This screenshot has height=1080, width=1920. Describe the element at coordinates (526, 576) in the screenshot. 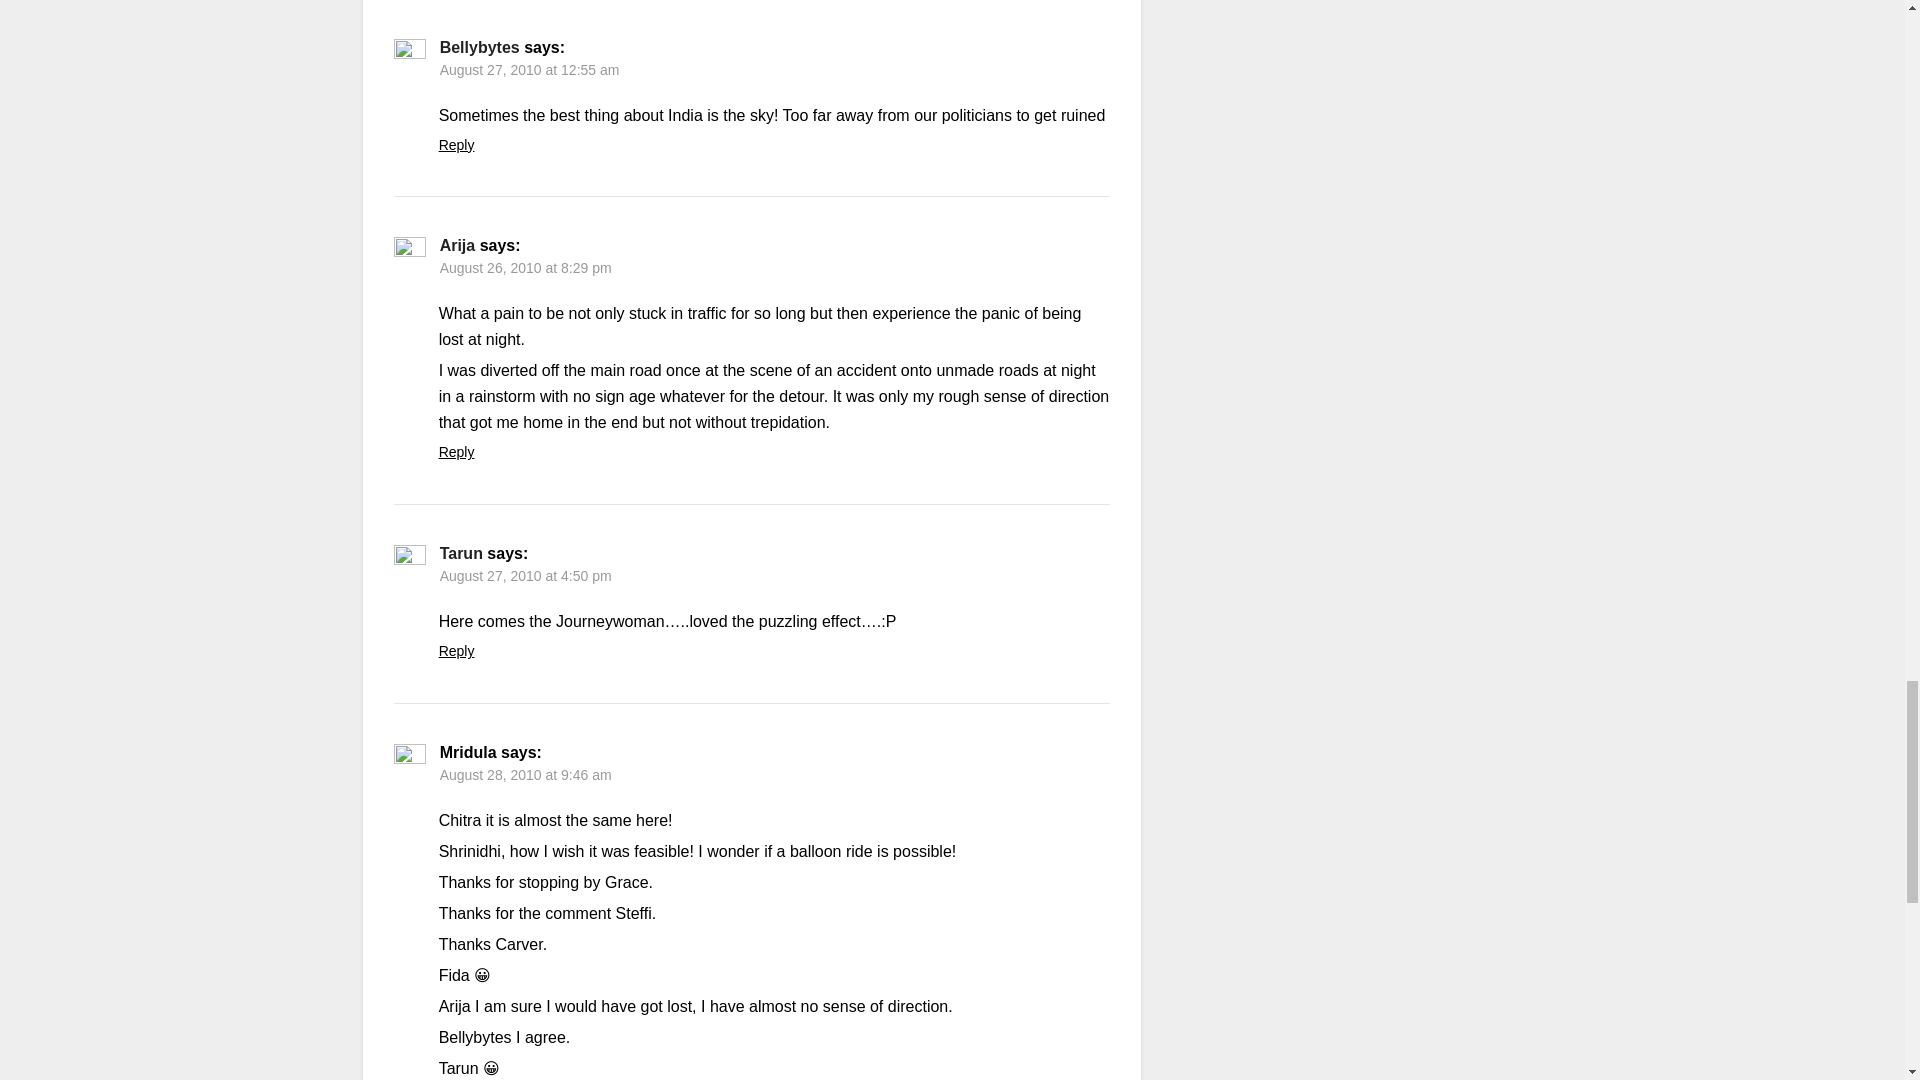

I see `August 27, 2010 at 4:50 pm` at that location.